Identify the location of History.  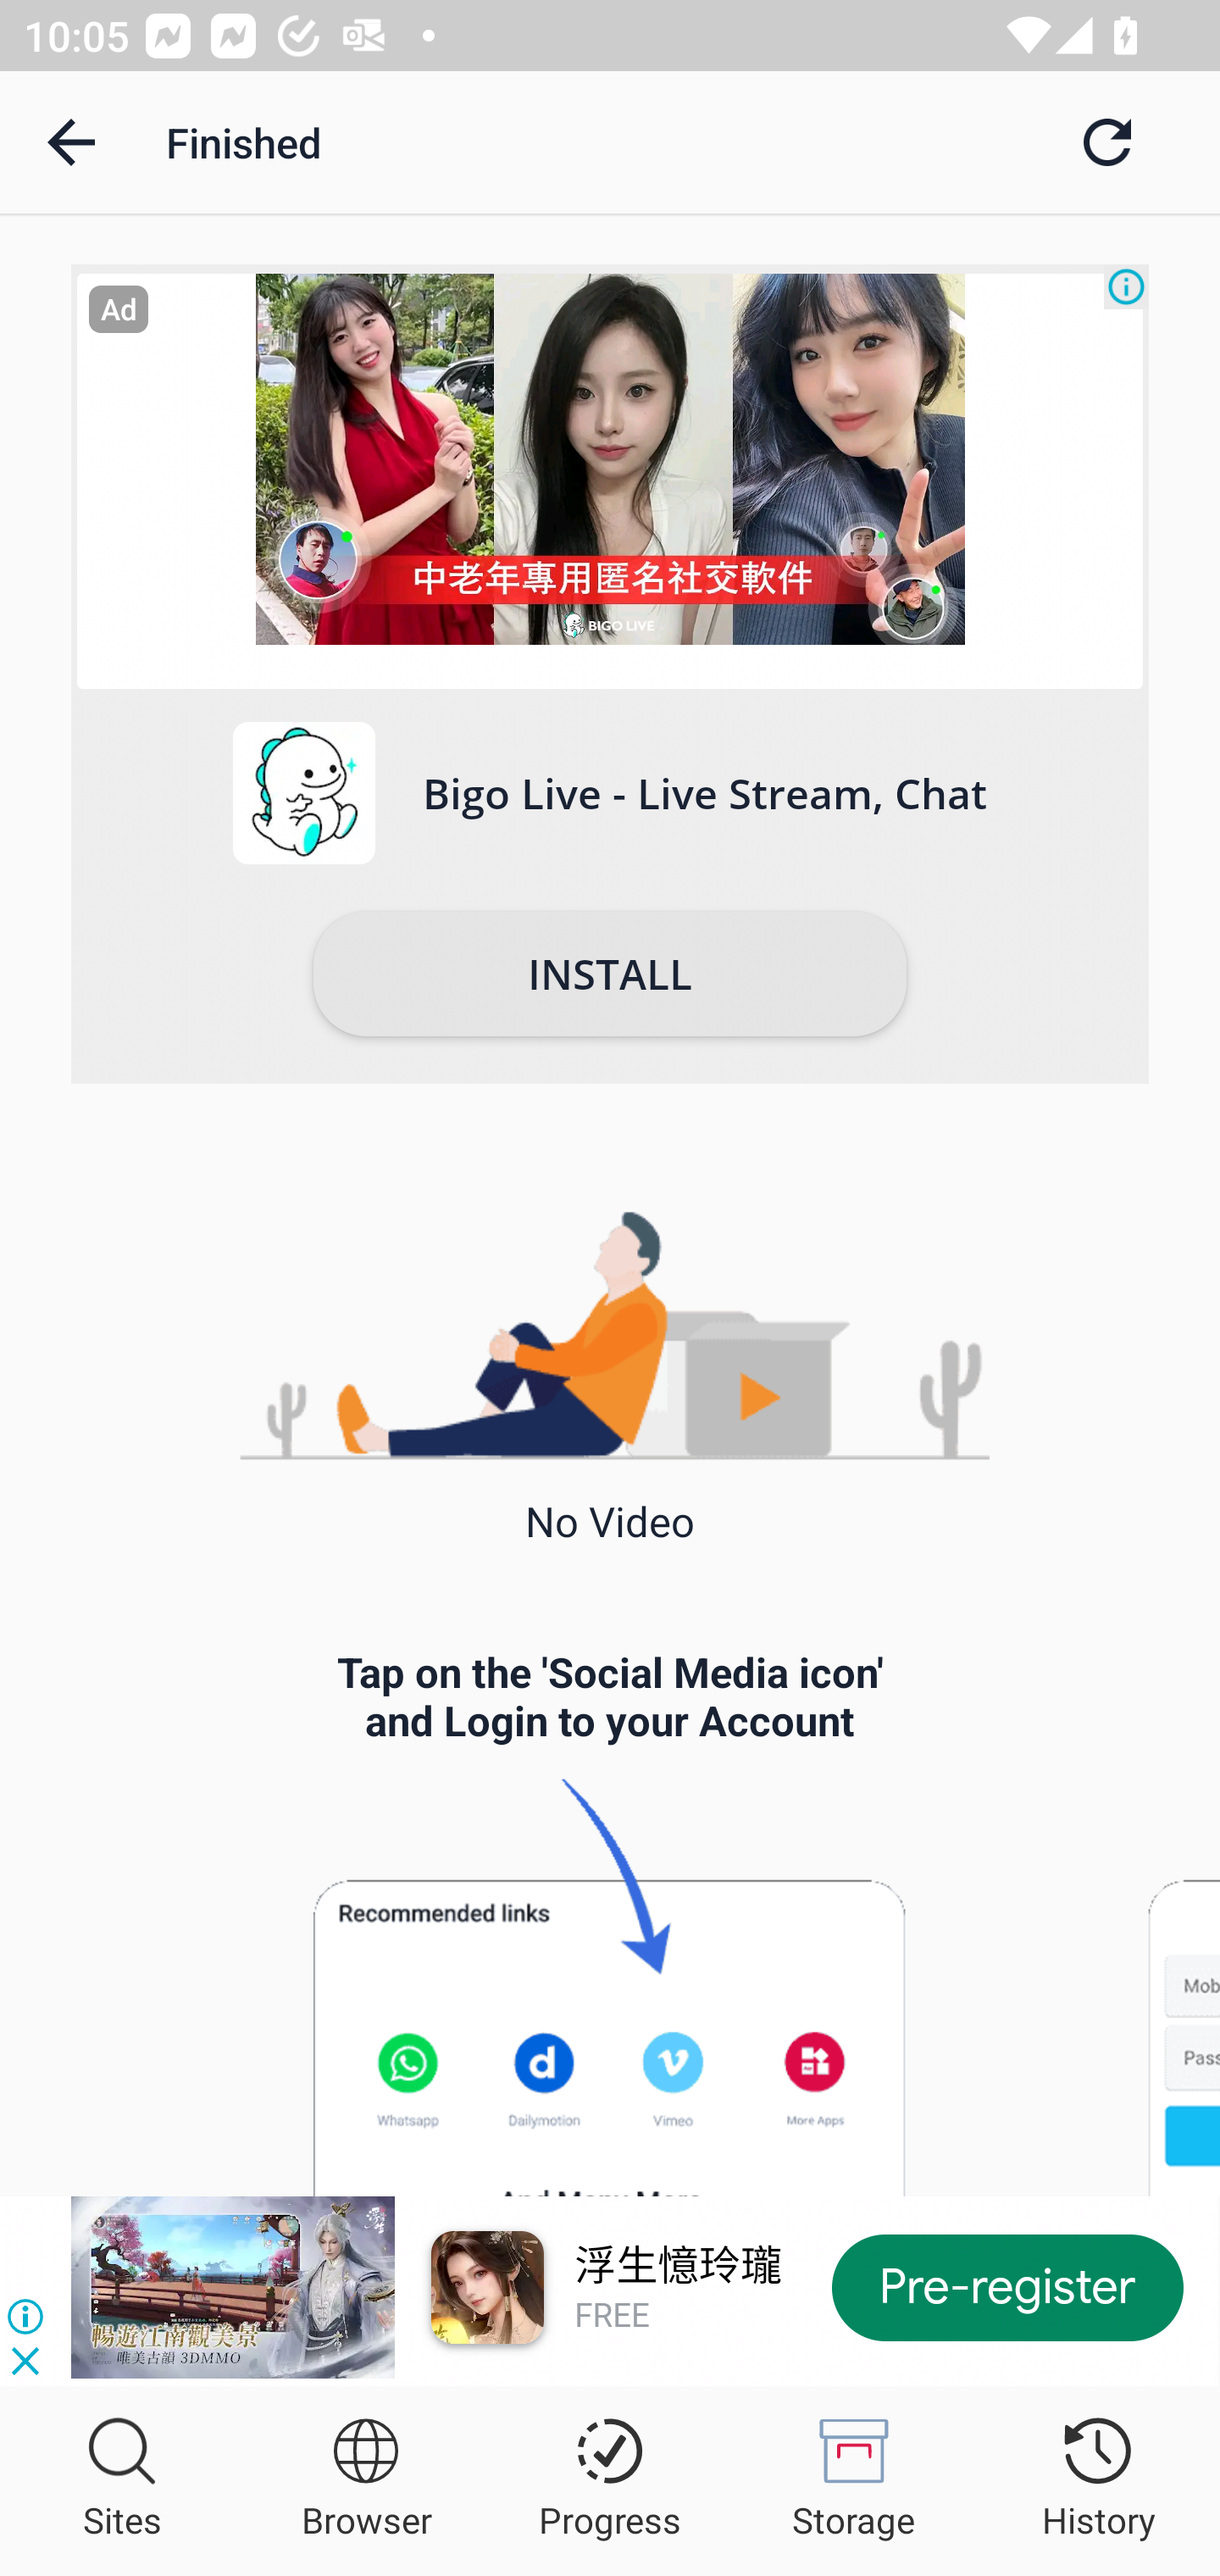
(1098, 2480).